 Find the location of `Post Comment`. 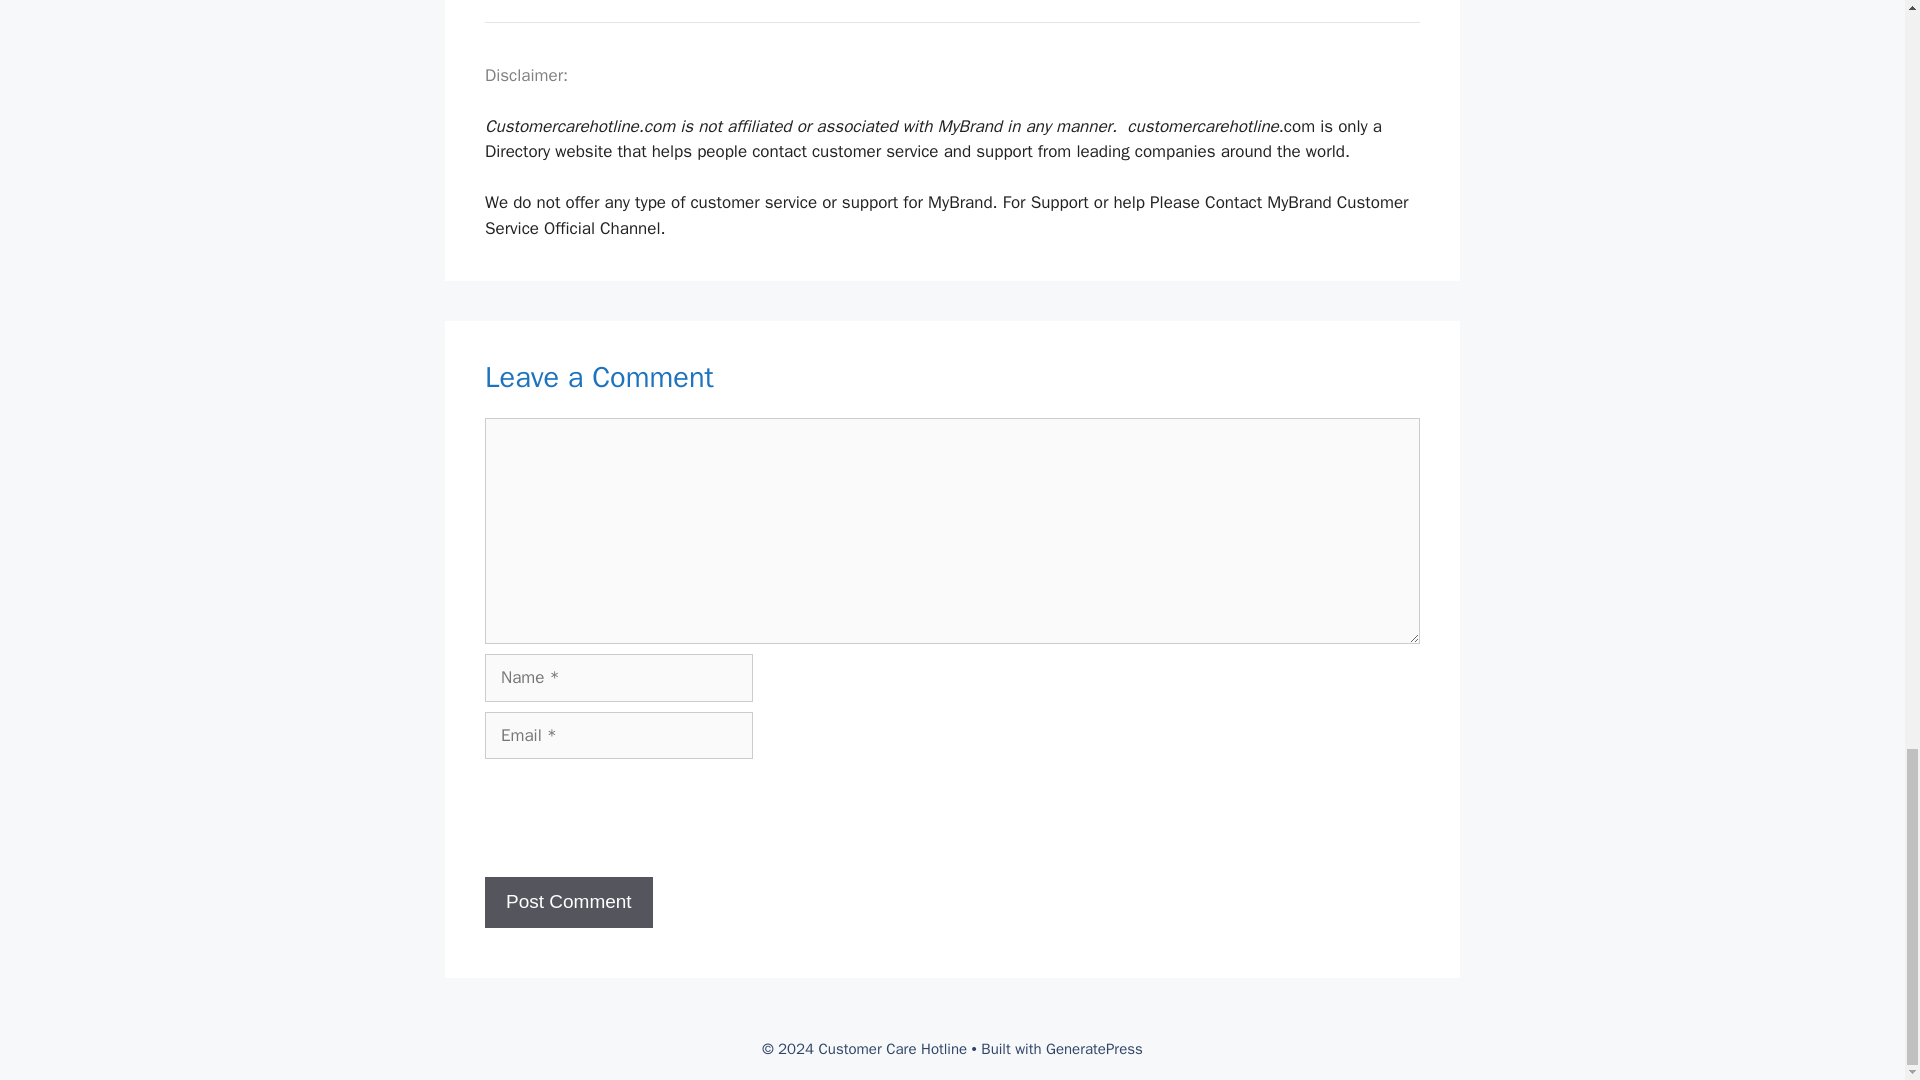

Post Comment is located at coordinates (568, 902).